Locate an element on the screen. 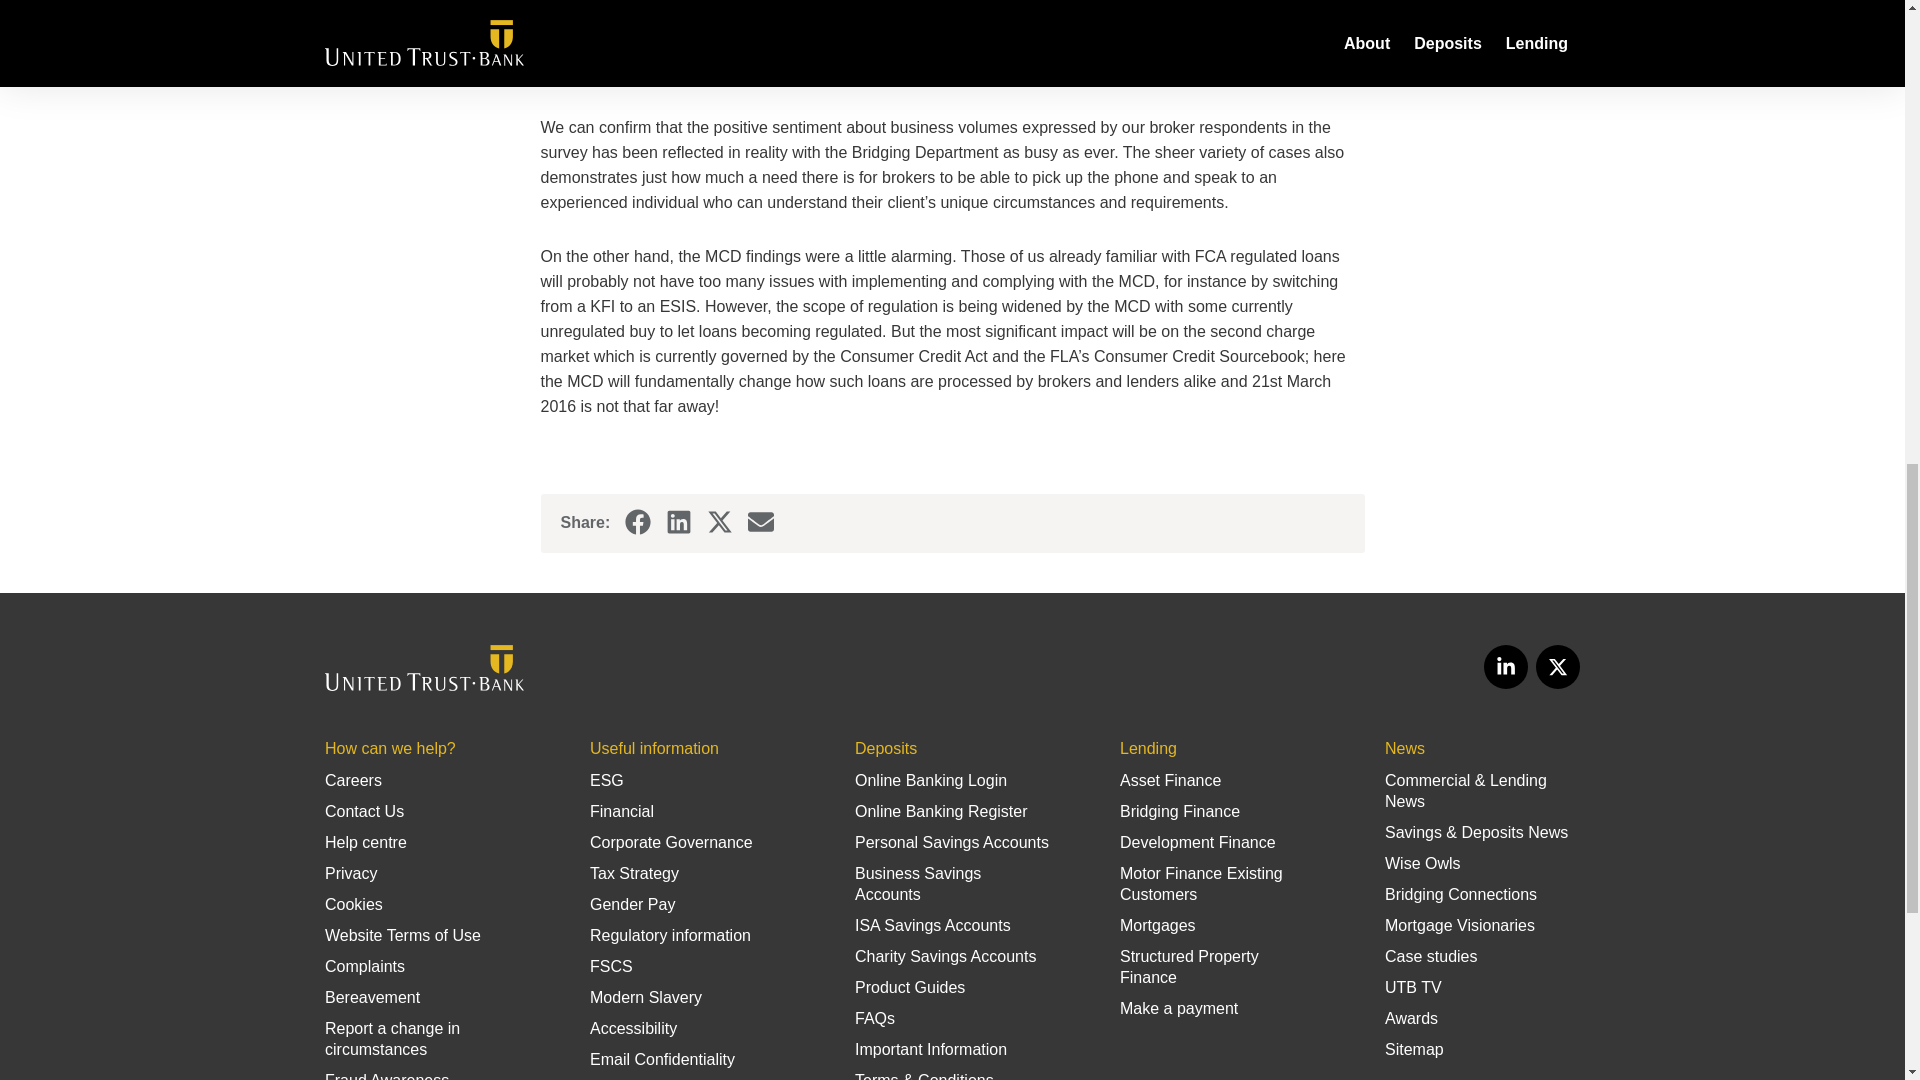  Help centre is located at coordinates (366, 842).